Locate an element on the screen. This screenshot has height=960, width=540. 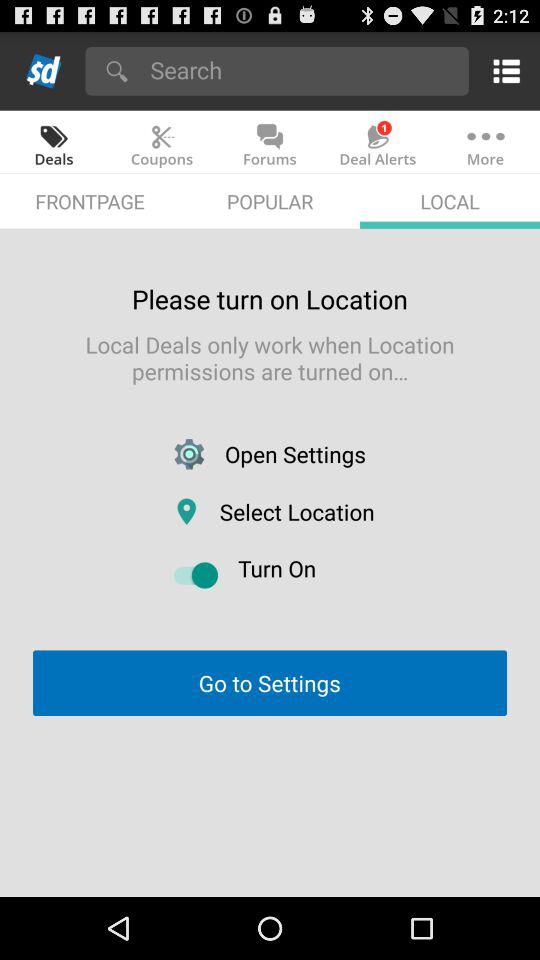
settings option is located at coordinates (502, 70).